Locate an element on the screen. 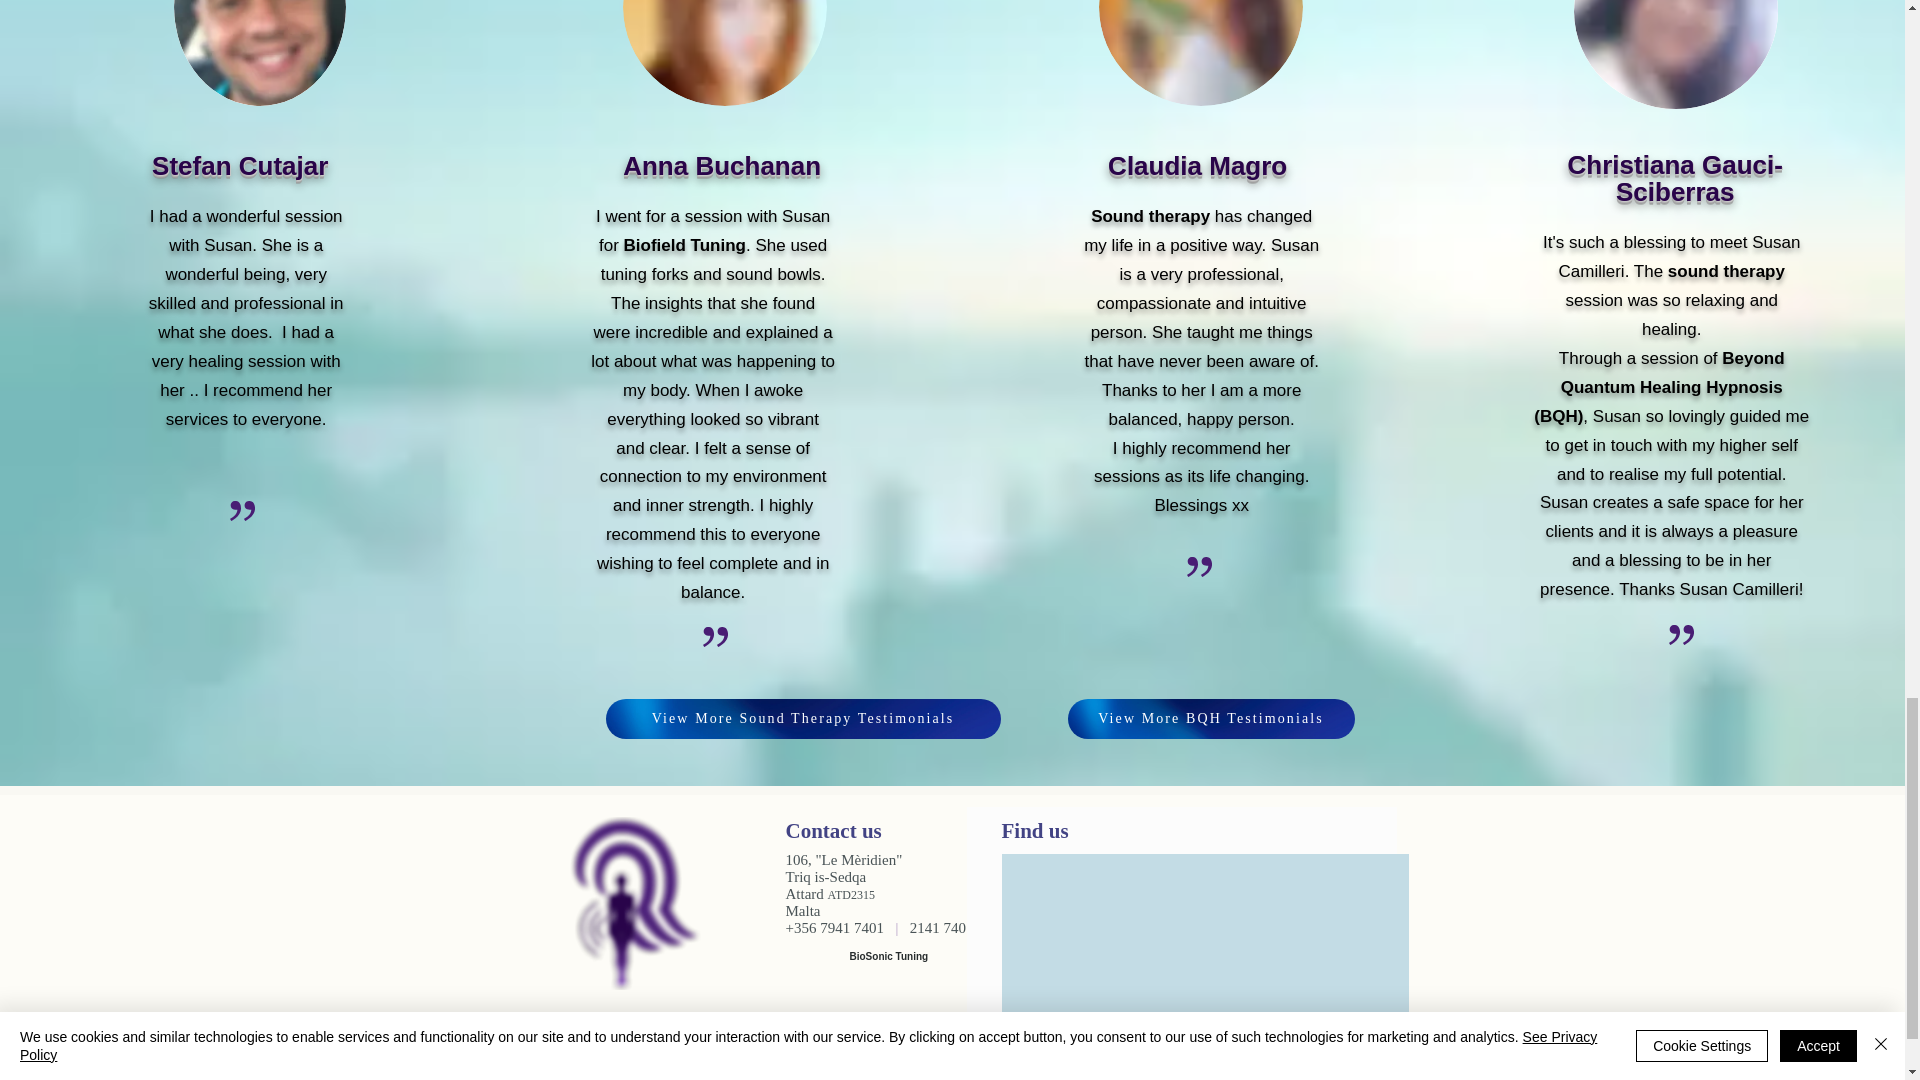  Google Maps is located at coordinates (1204, 956).